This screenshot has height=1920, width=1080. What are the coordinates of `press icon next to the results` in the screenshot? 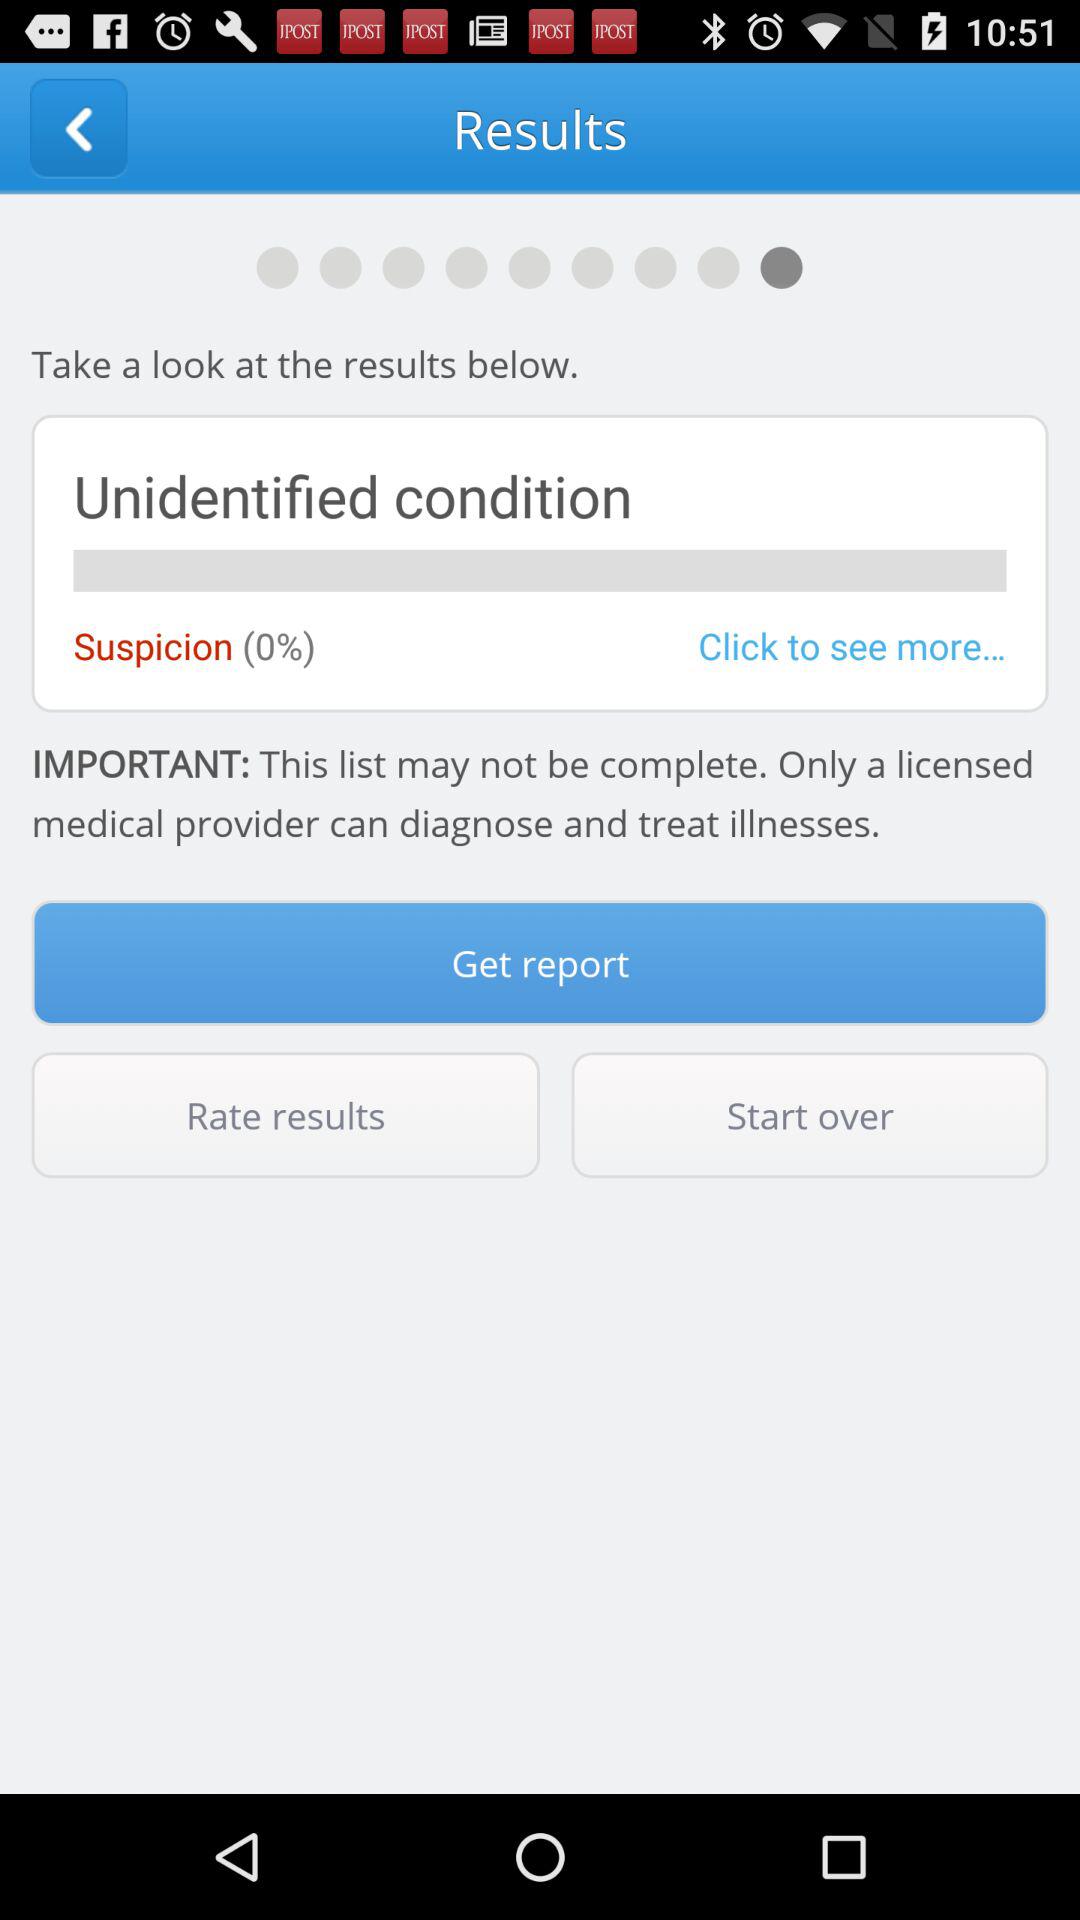 It's located at (78, 128).